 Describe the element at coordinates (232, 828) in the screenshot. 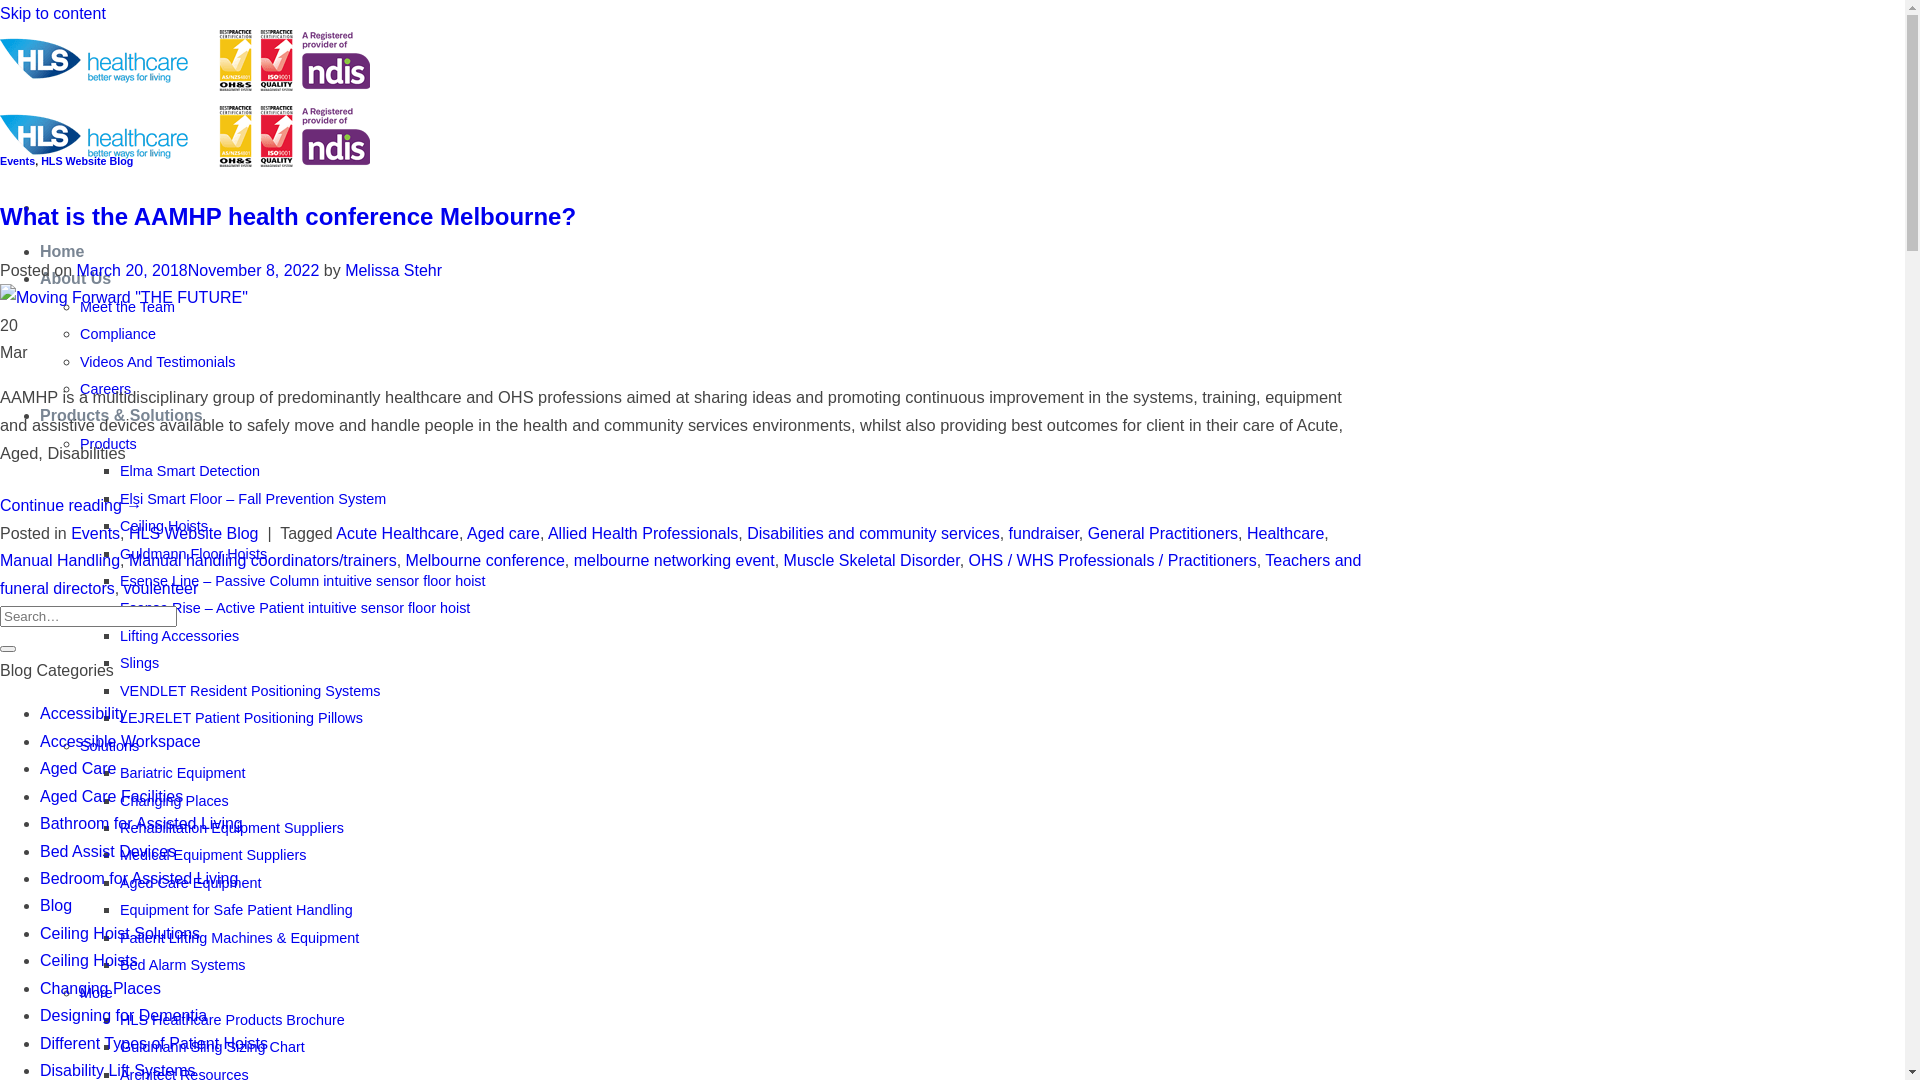

I see `Rehabilitation Equipment Suppliers` at that location.